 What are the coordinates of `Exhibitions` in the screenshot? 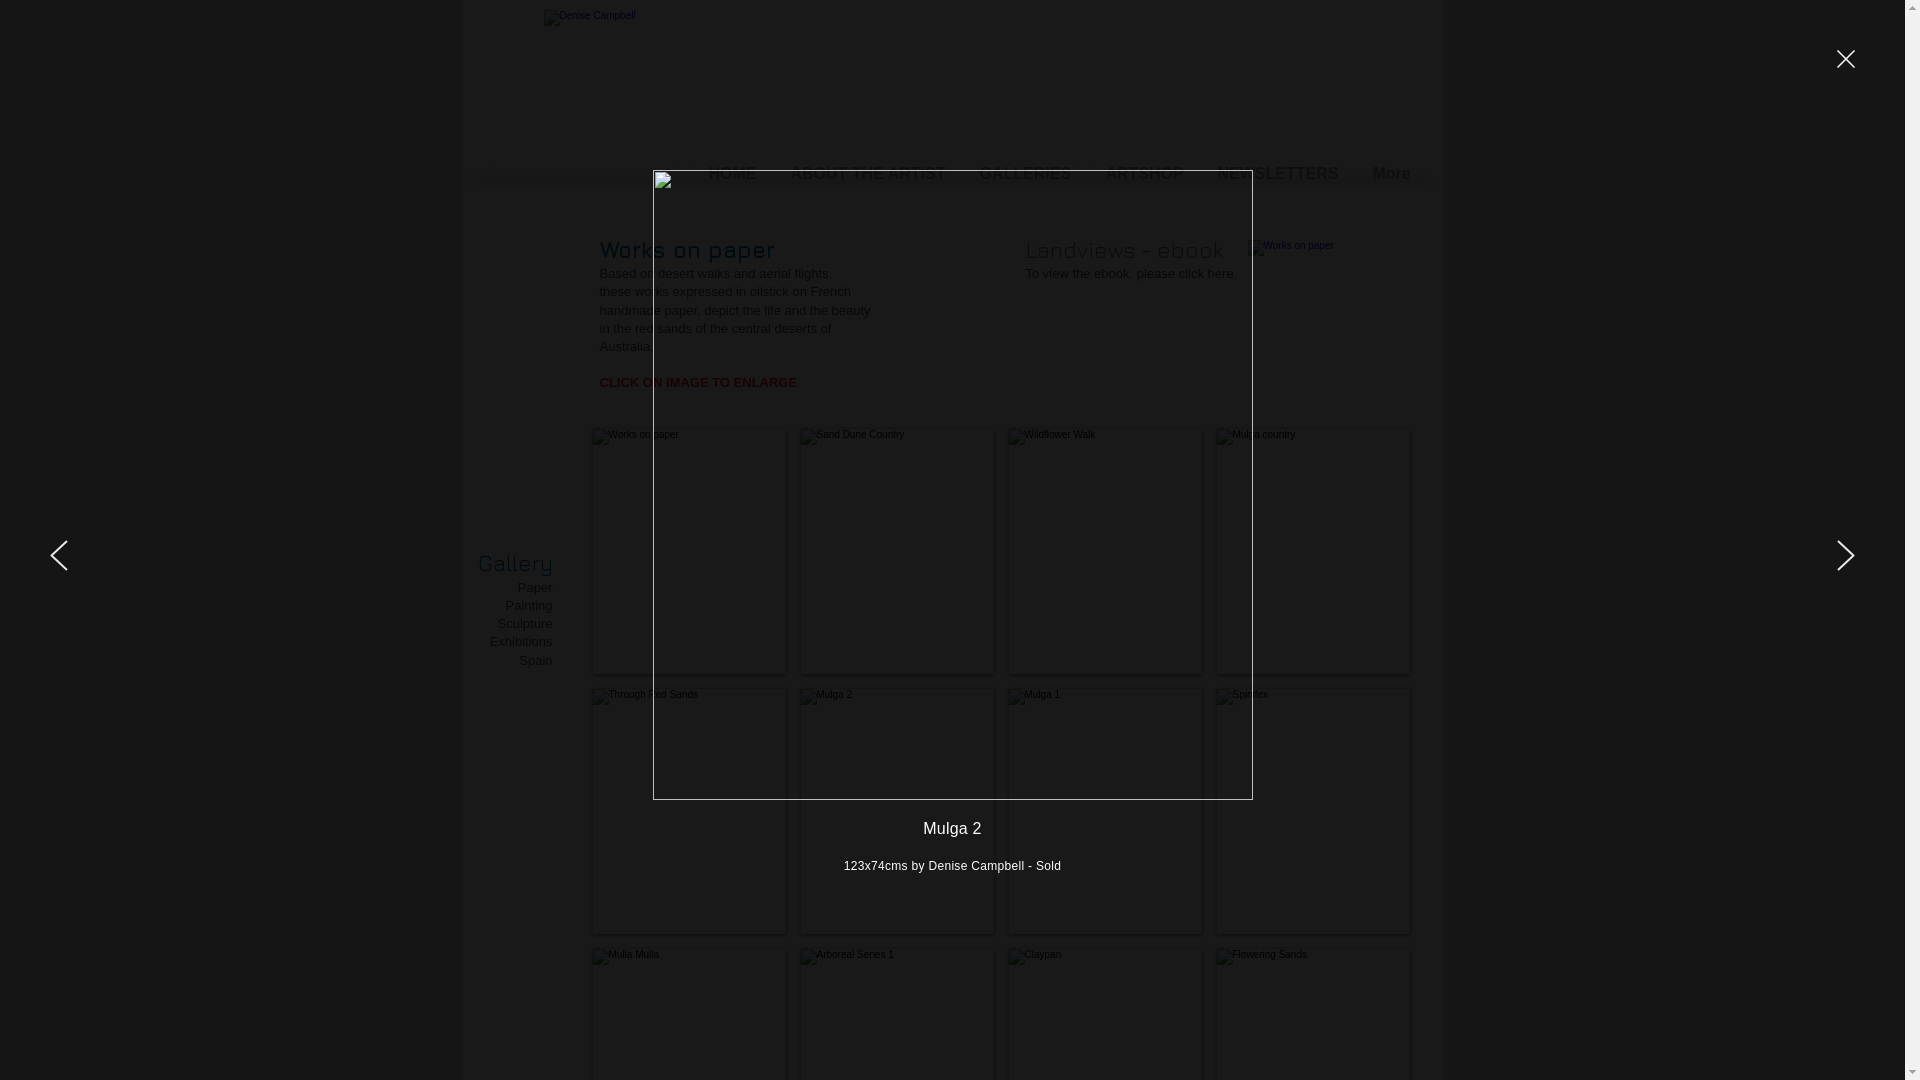 It's located at (521, 642).